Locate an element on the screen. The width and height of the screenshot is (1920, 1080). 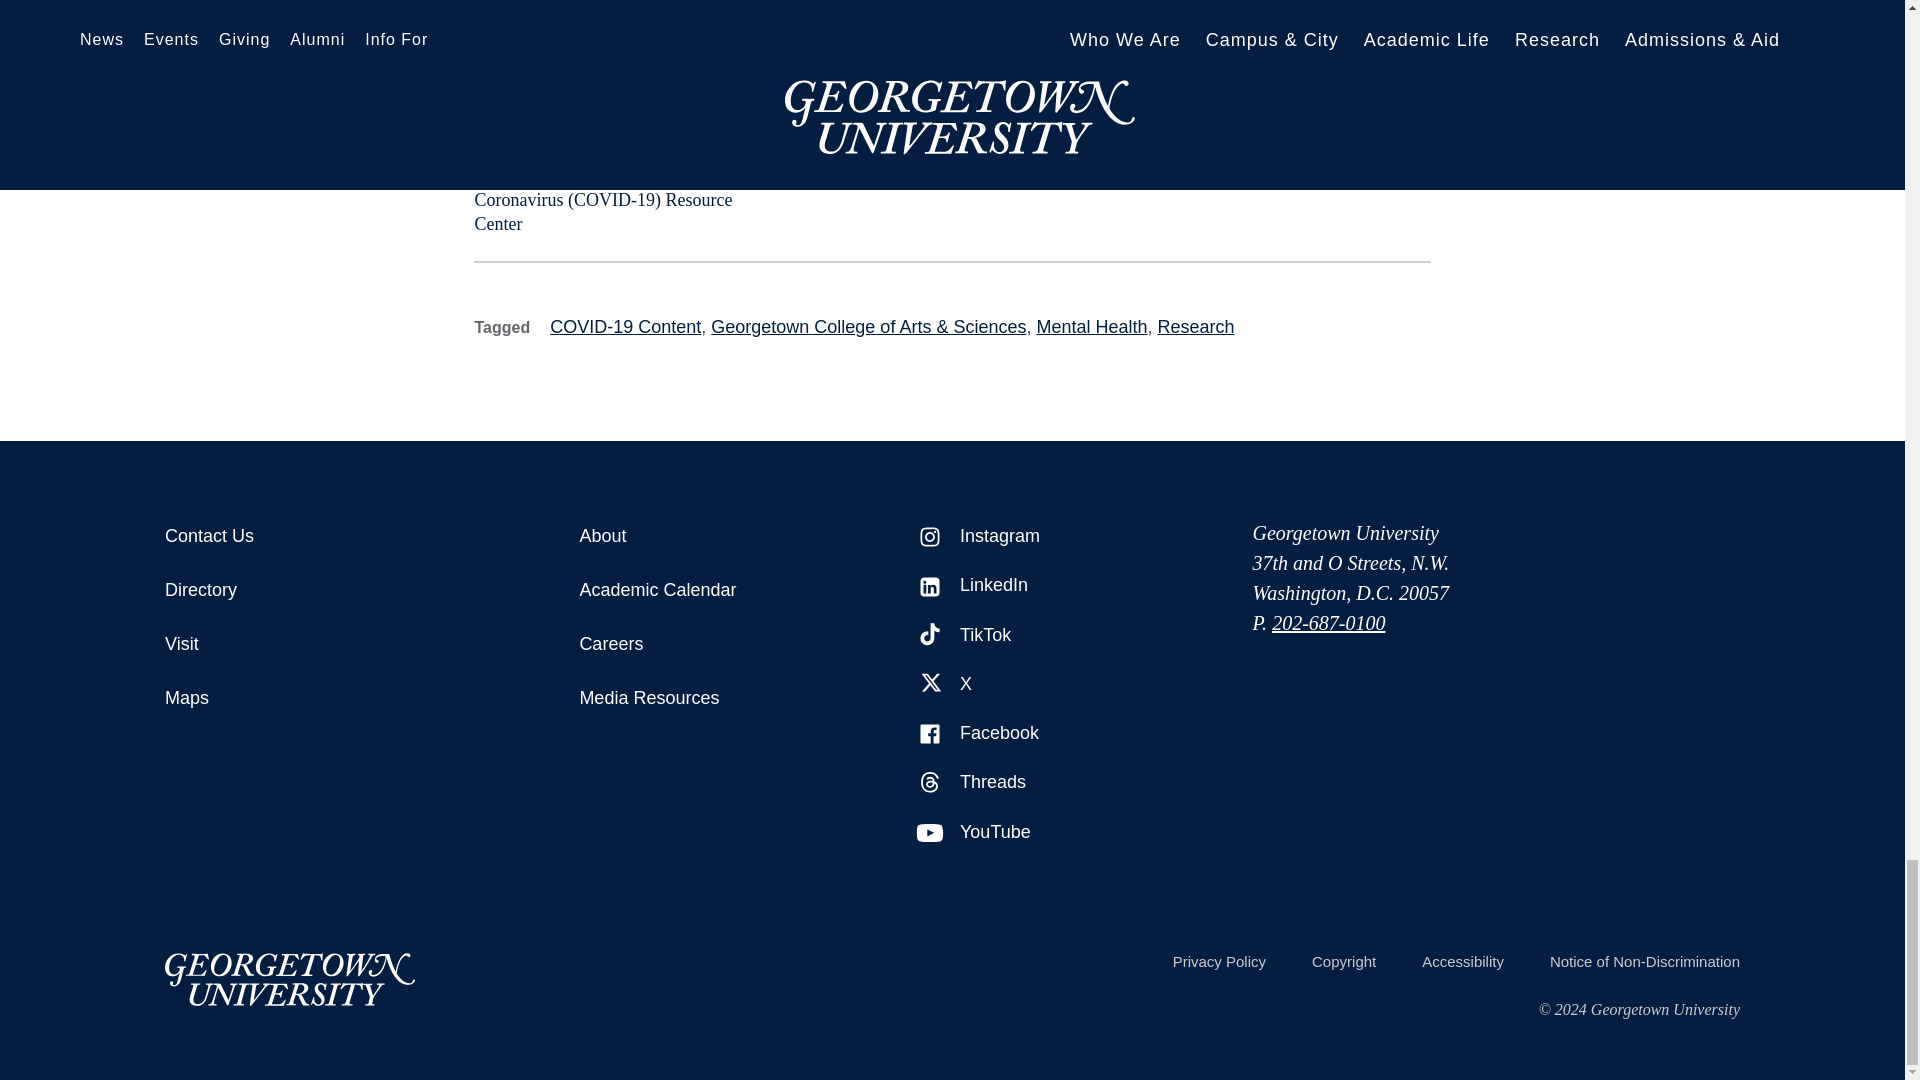
YouTube is located at coordinates (930, 832).